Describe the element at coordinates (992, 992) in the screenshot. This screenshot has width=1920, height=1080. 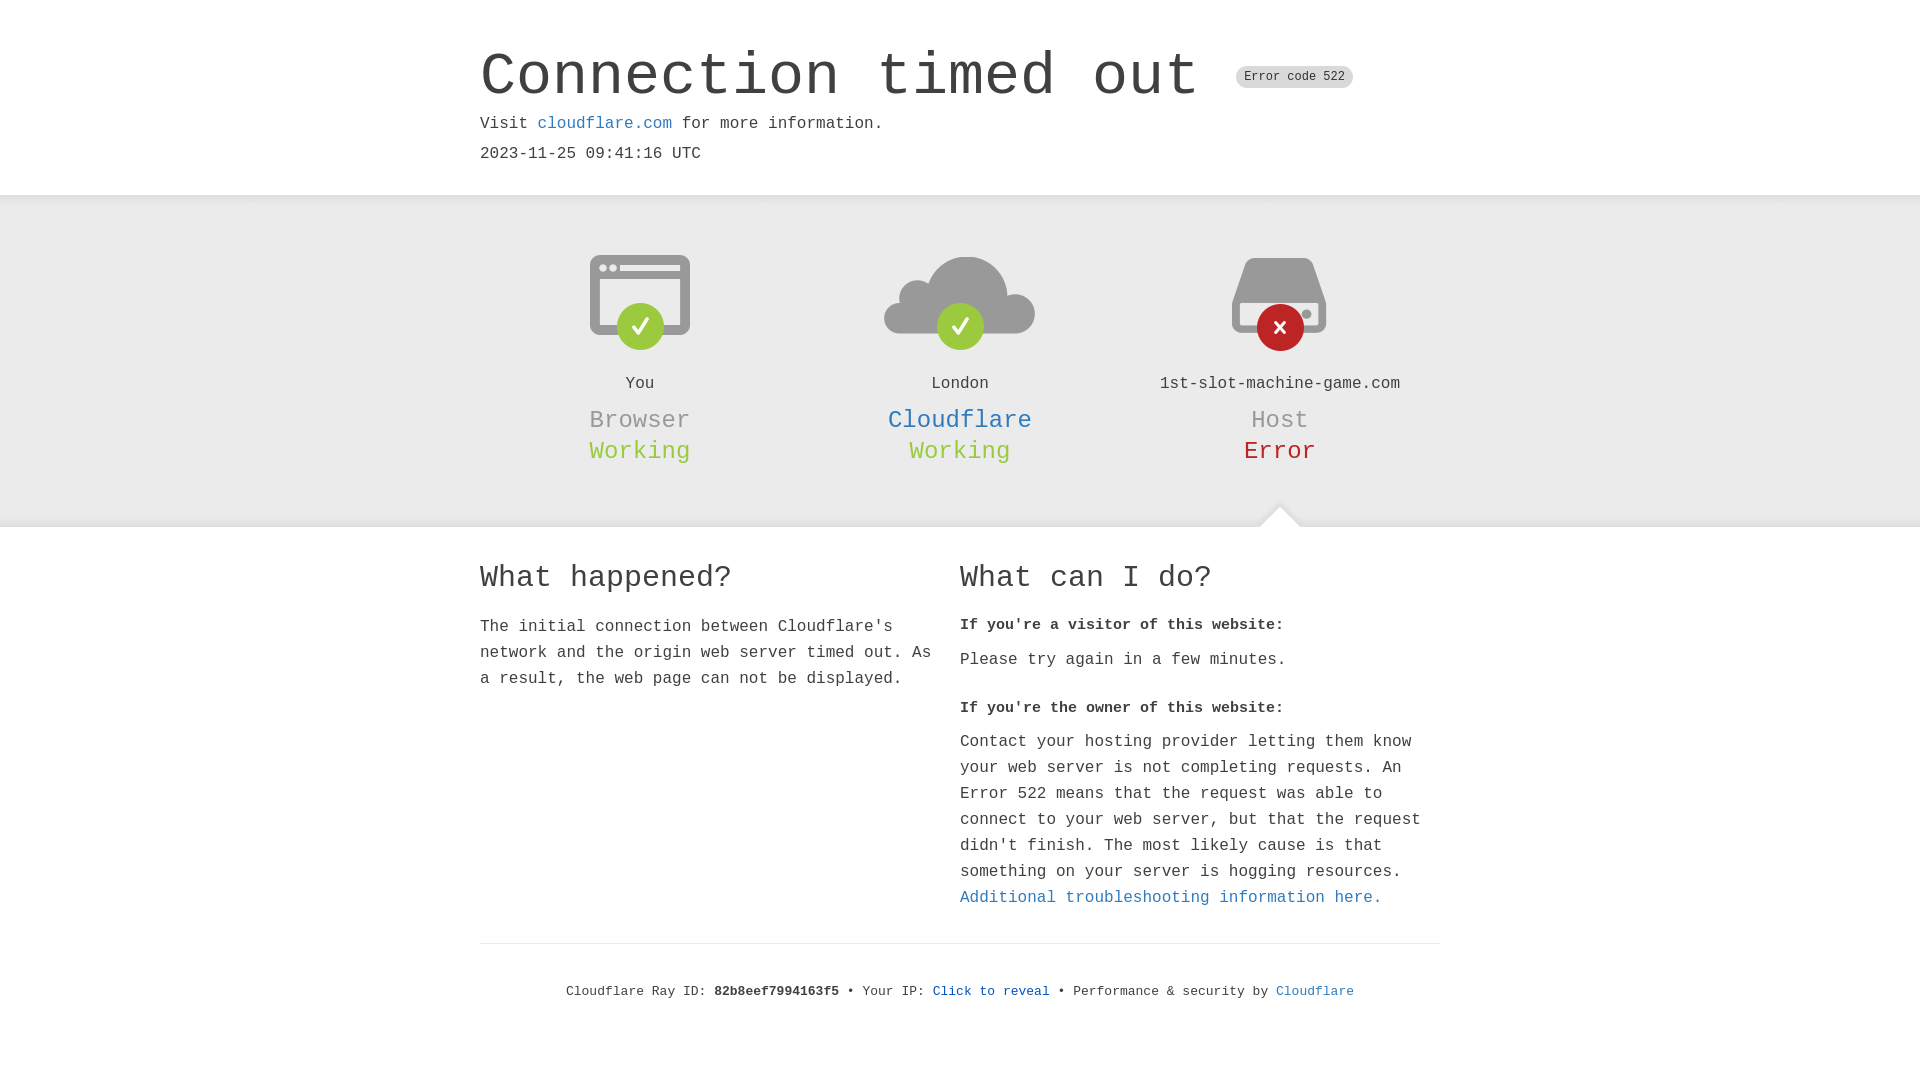
I see `Click to reveal` at that location.